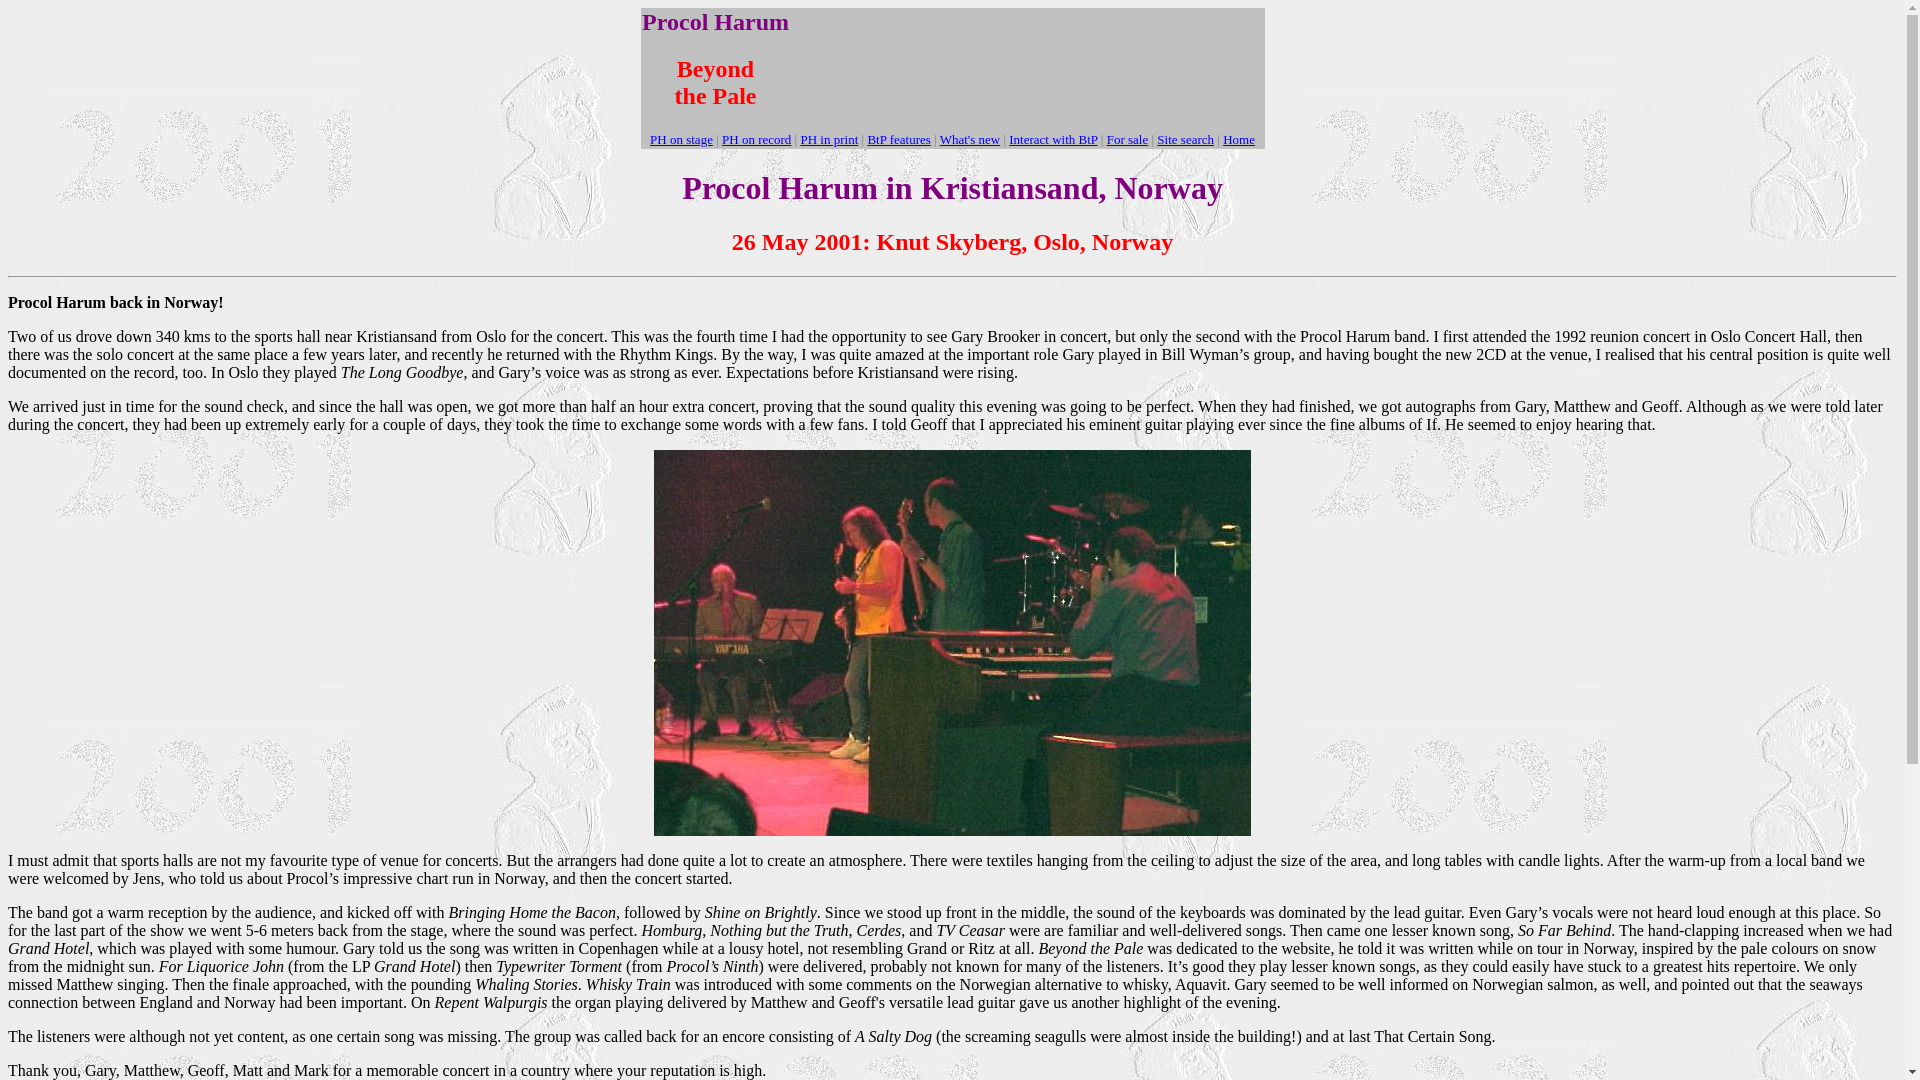  Describe the element at coordinates (829, 138) in the screenshot. I see `PH in print` at that location.